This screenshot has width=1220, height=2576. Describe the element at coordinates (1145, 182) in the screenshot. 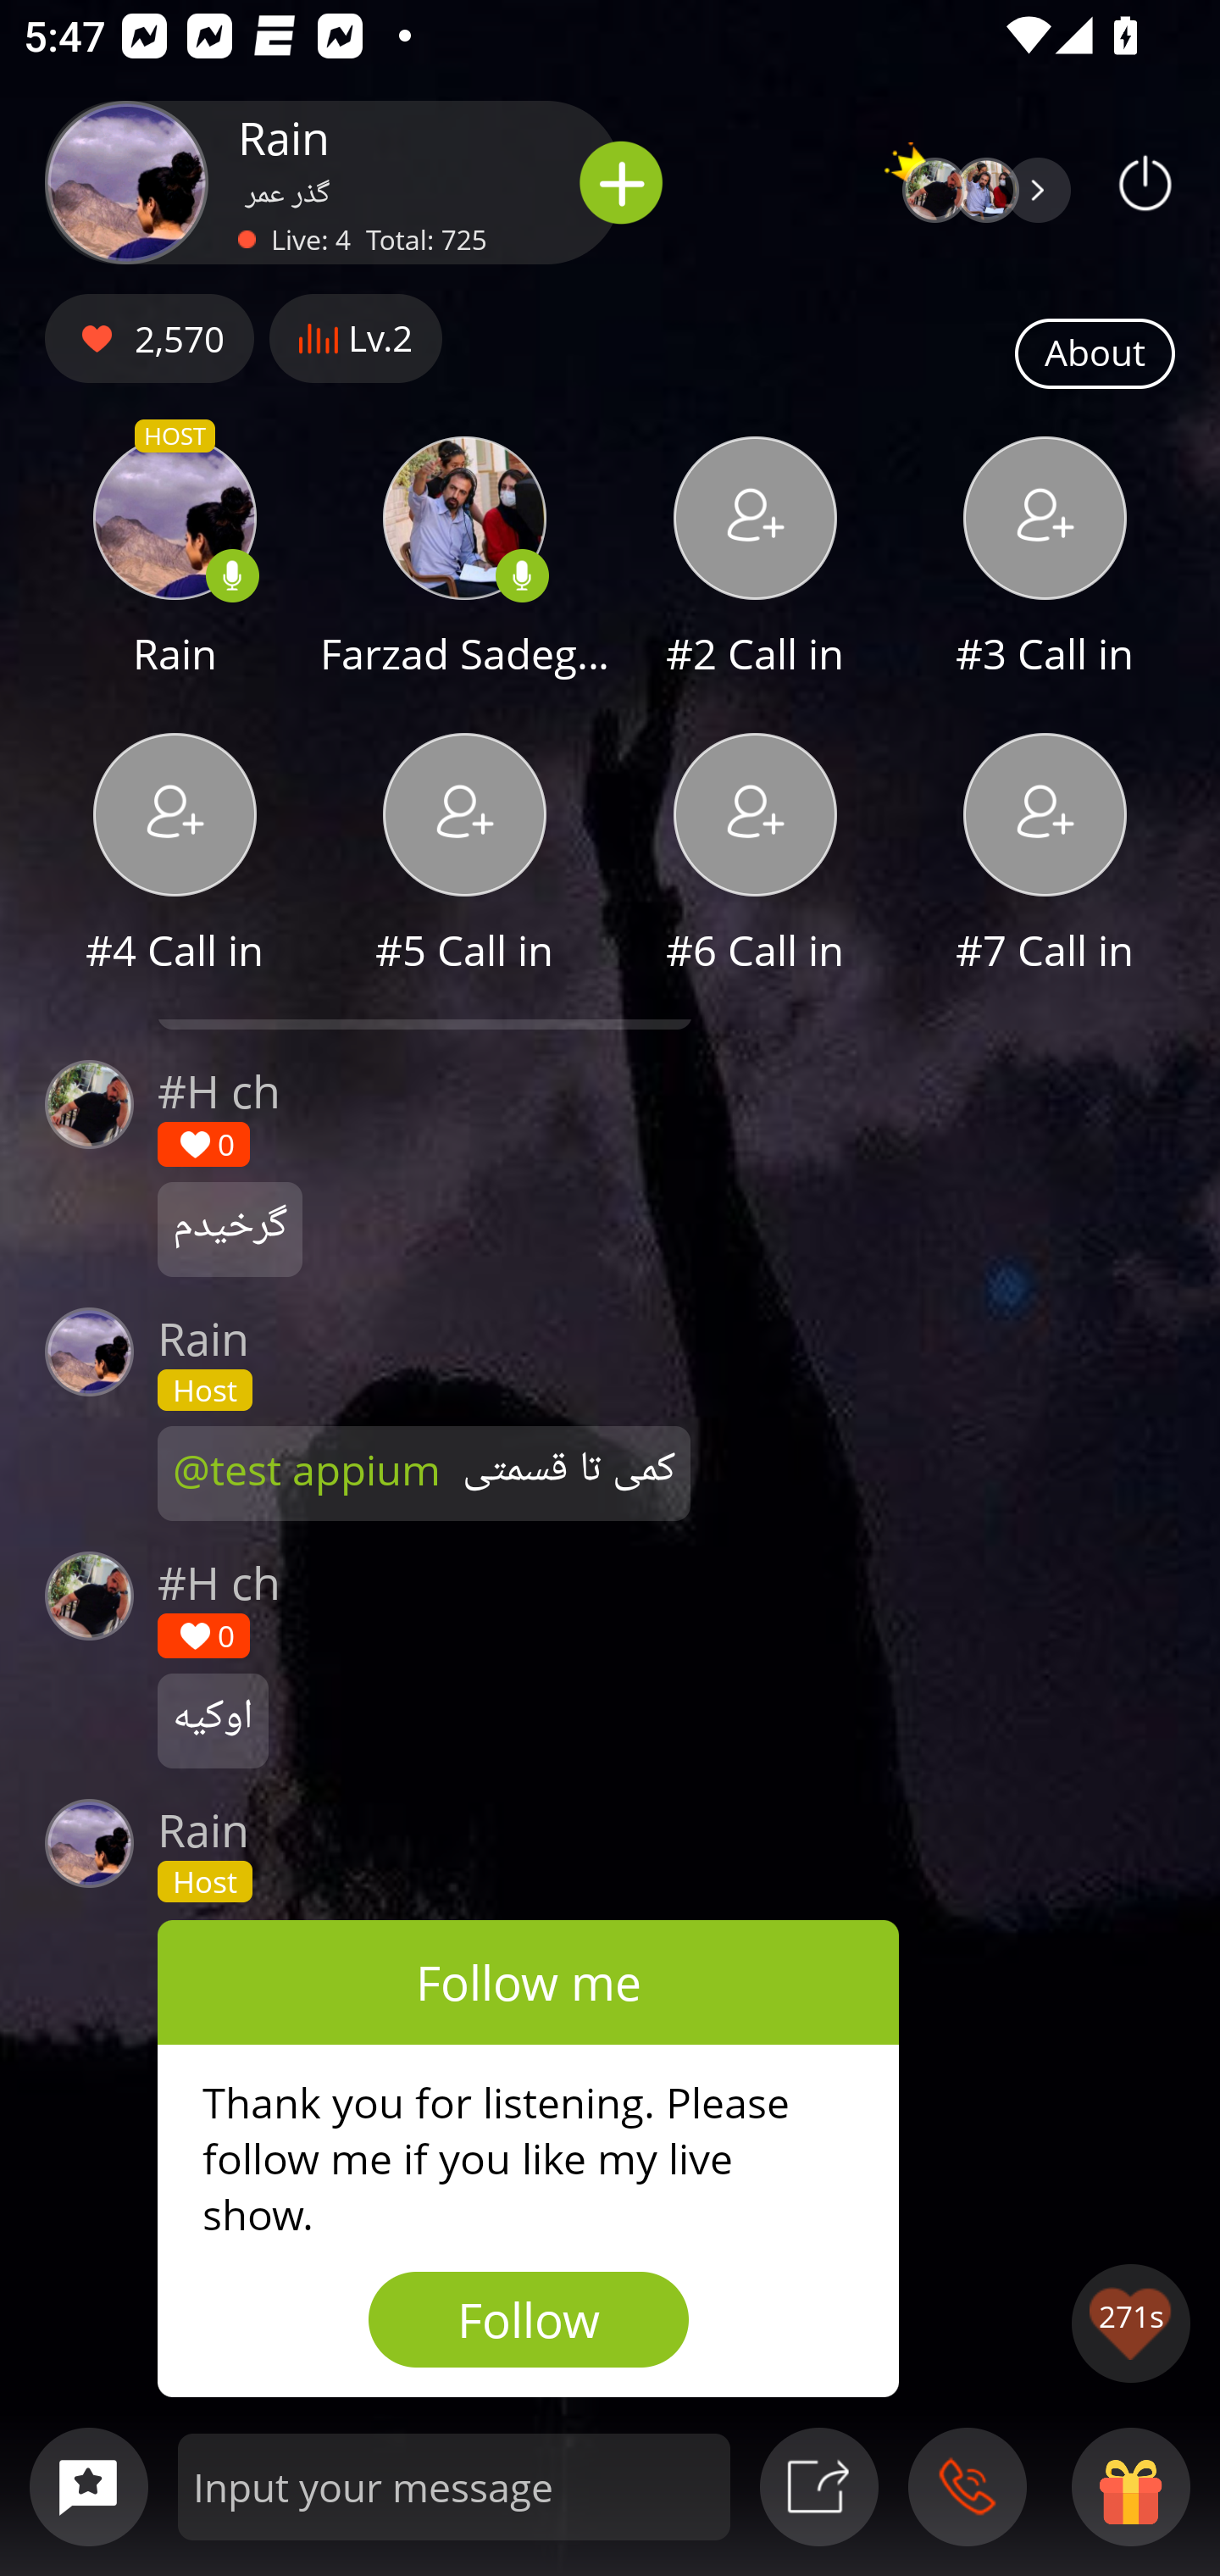

I see `Podbean` at that location.